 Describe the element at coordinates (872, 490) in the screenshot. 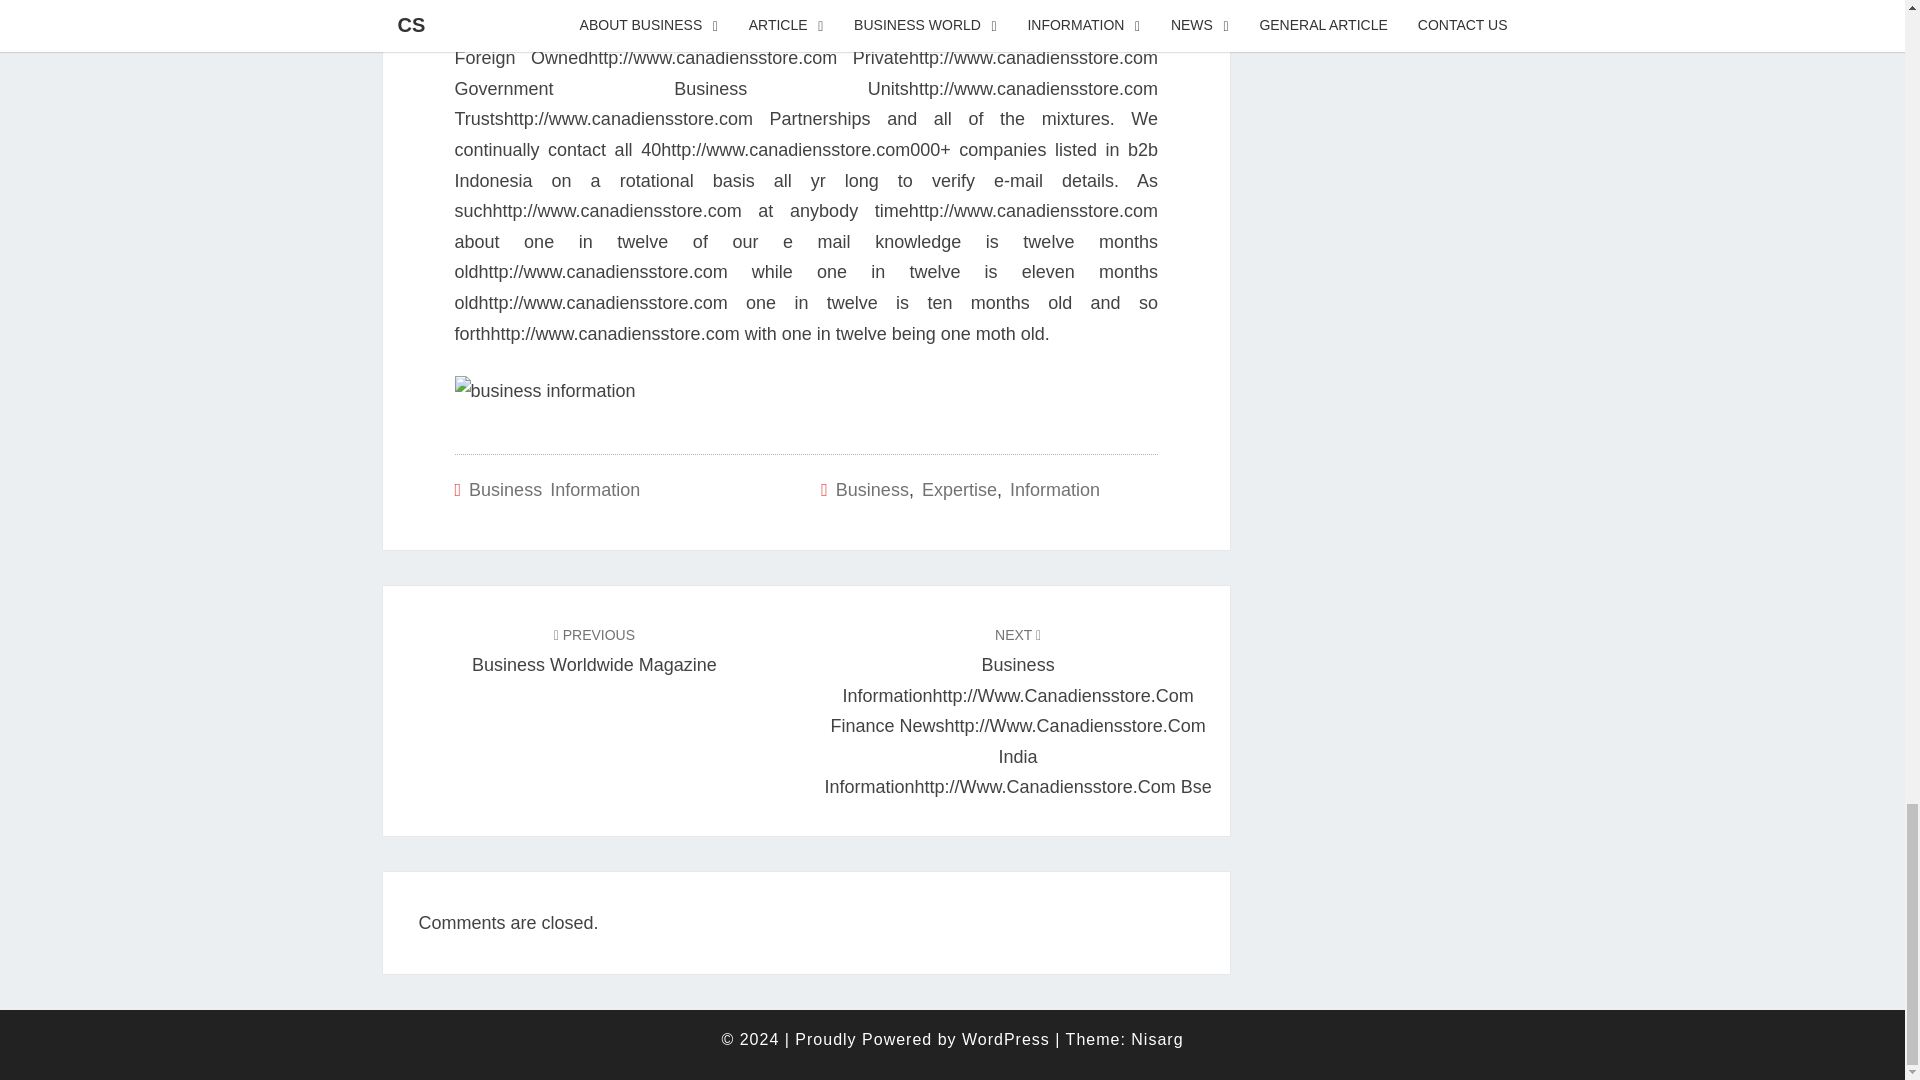

I see `Business` at that location.